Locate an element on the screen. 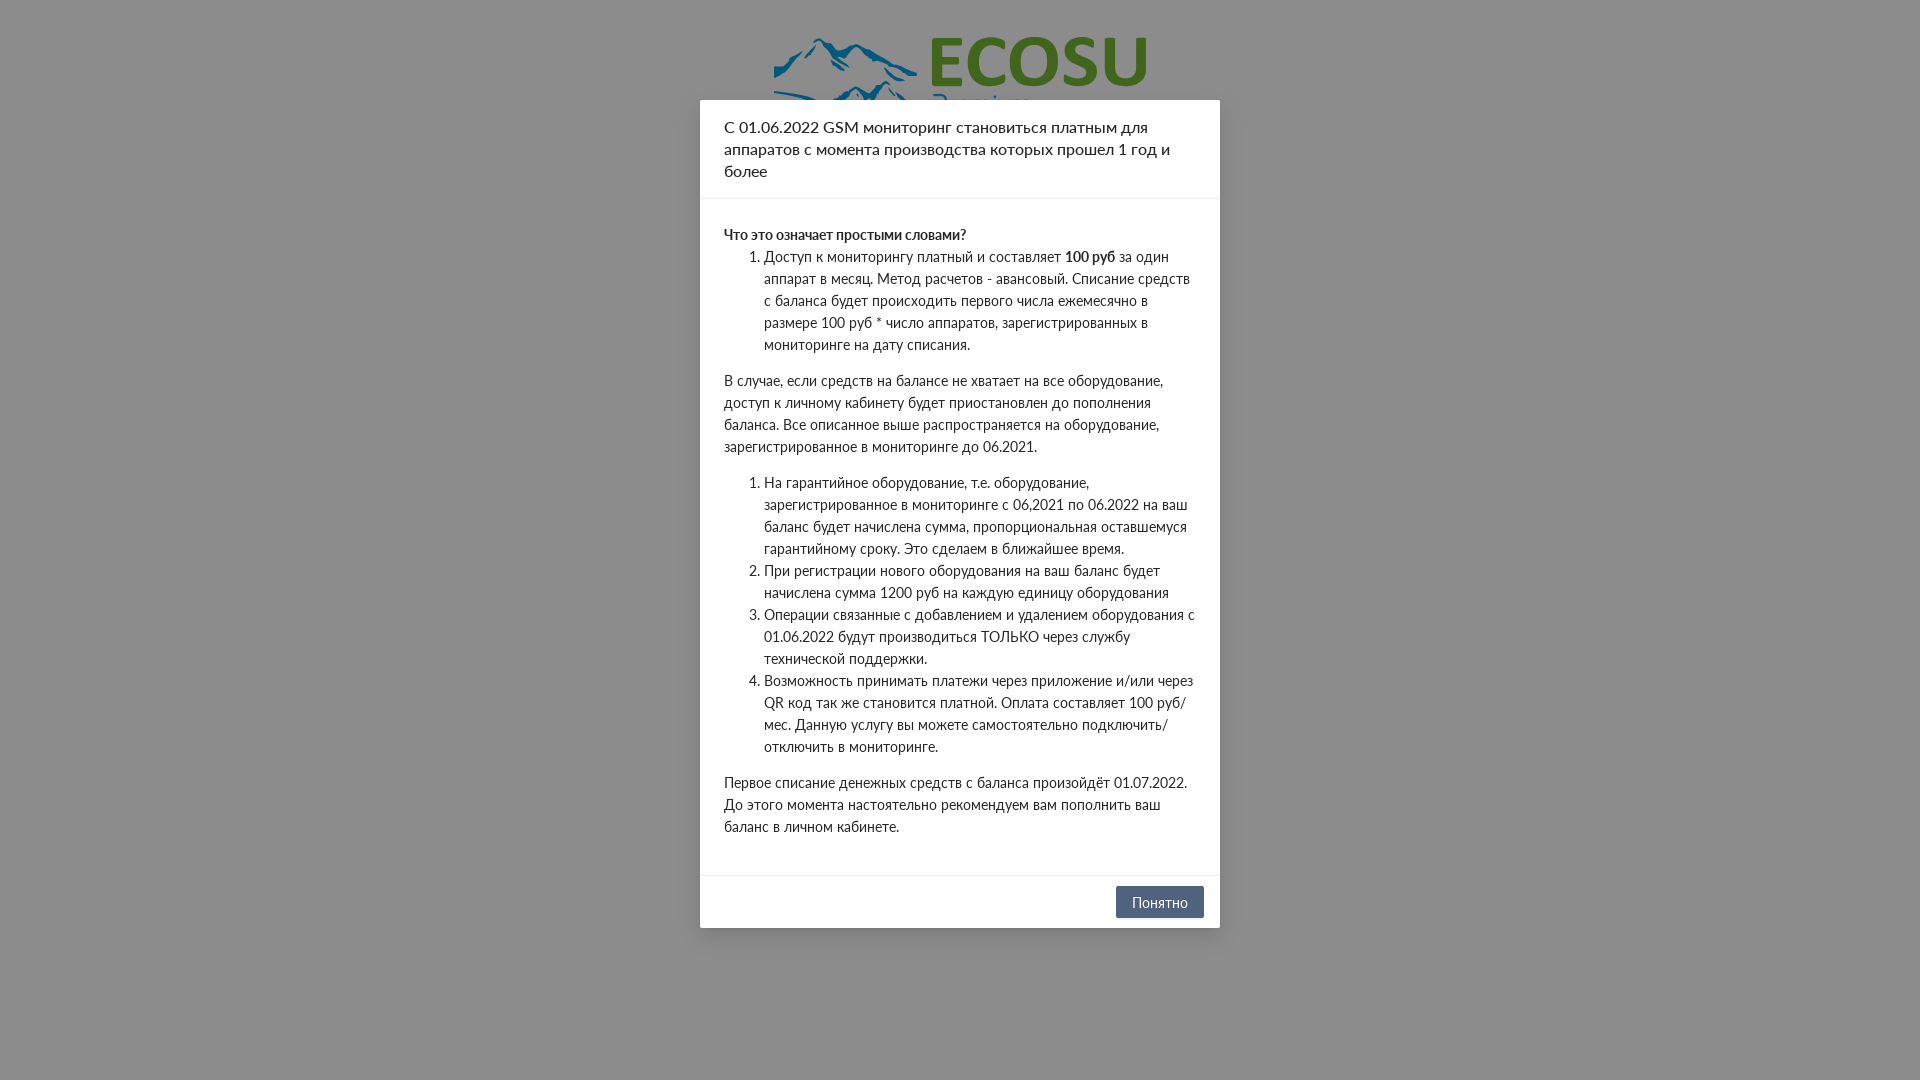 This screenshot has height=1080, width=1920. Viber is located at coordinates (790, 560).